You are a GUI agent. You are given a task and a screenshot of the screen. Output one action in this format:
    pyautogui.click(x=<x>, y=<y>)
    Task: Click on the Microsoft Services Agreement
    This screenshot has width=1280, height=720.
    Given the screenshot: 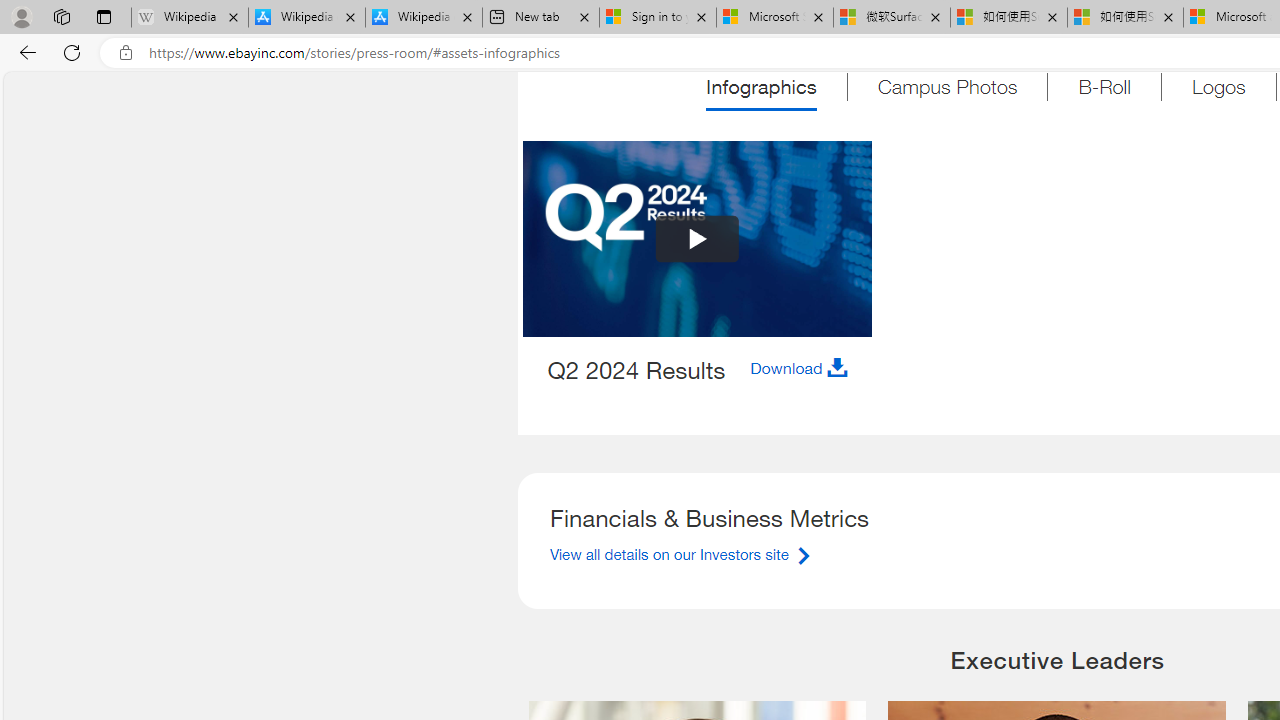 What is the action you would take?
    pyautogui.click(x=774, y=18)
    